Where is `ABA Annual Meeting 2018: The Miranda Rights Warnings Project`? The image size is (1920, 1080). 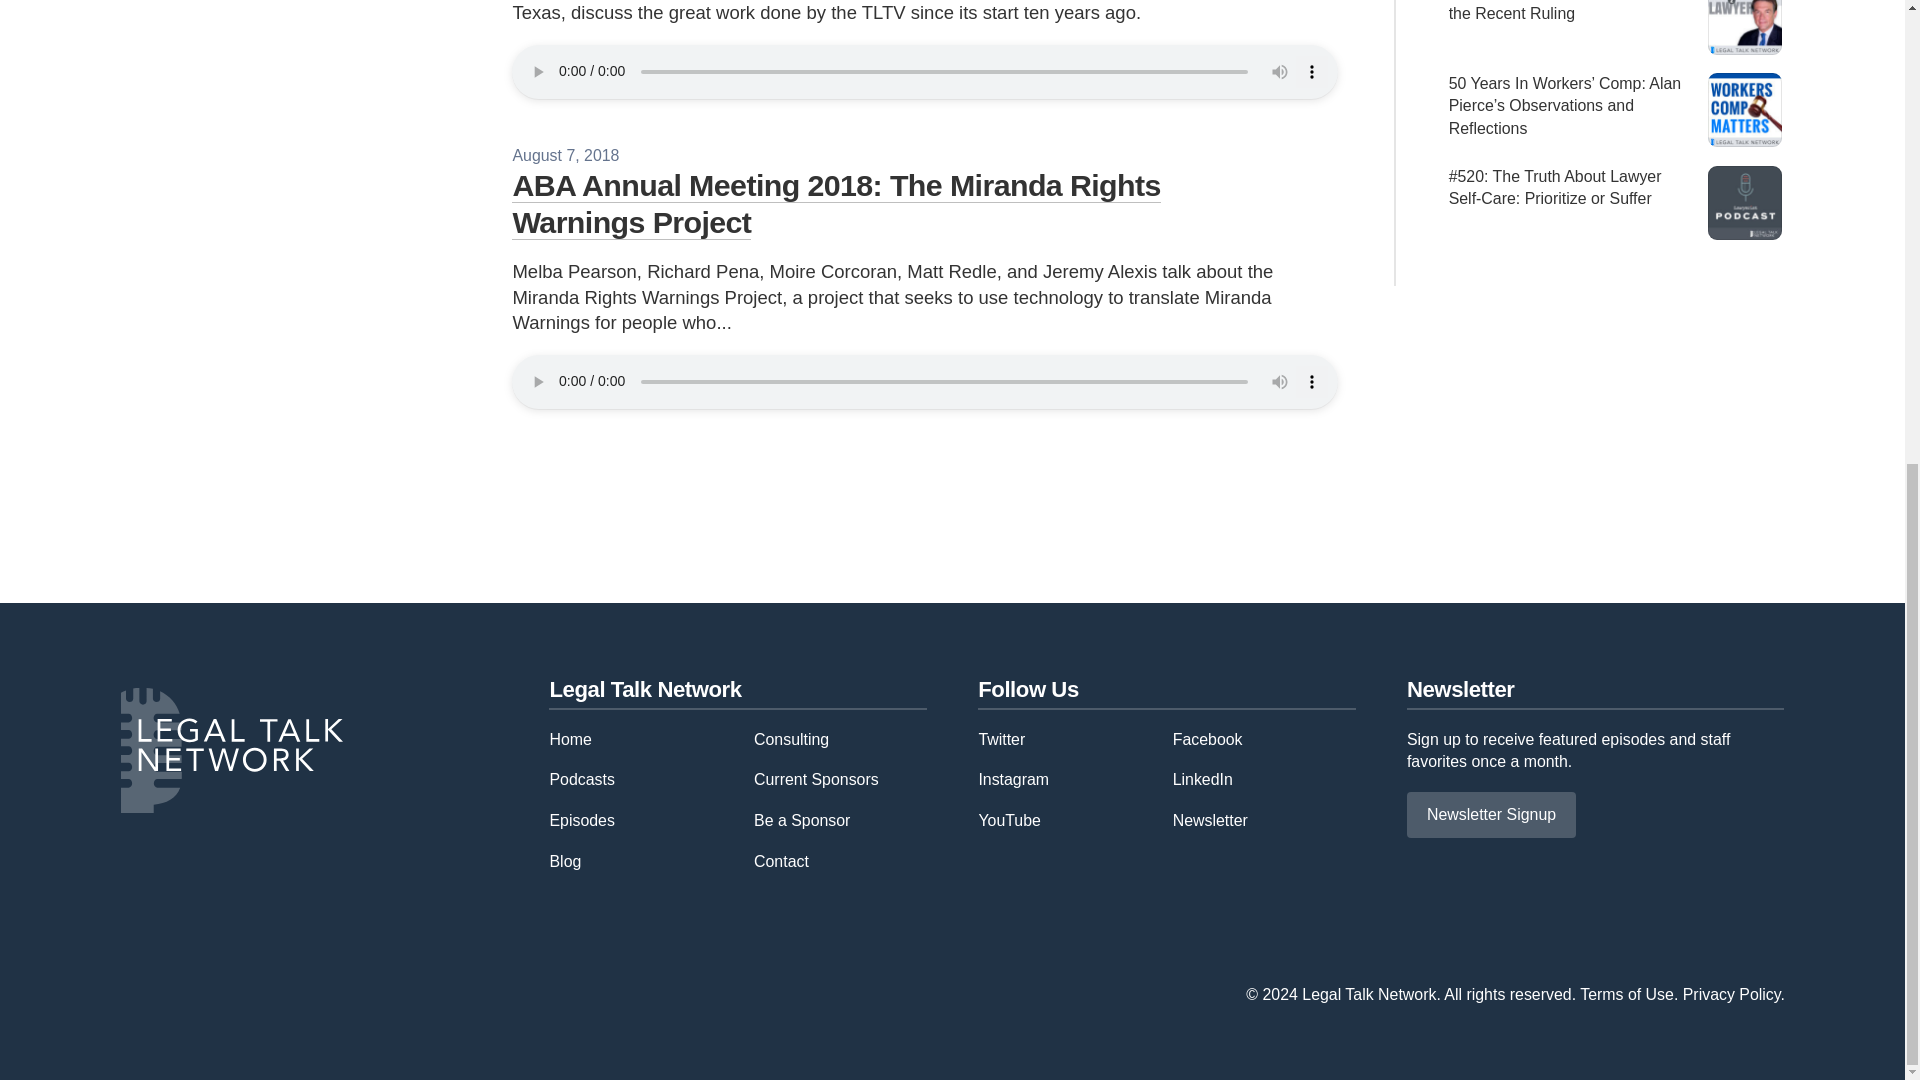
ABA Annual Meeting 2018: The Miranda Rights Warnings Project is located at coordinates (836, 203).